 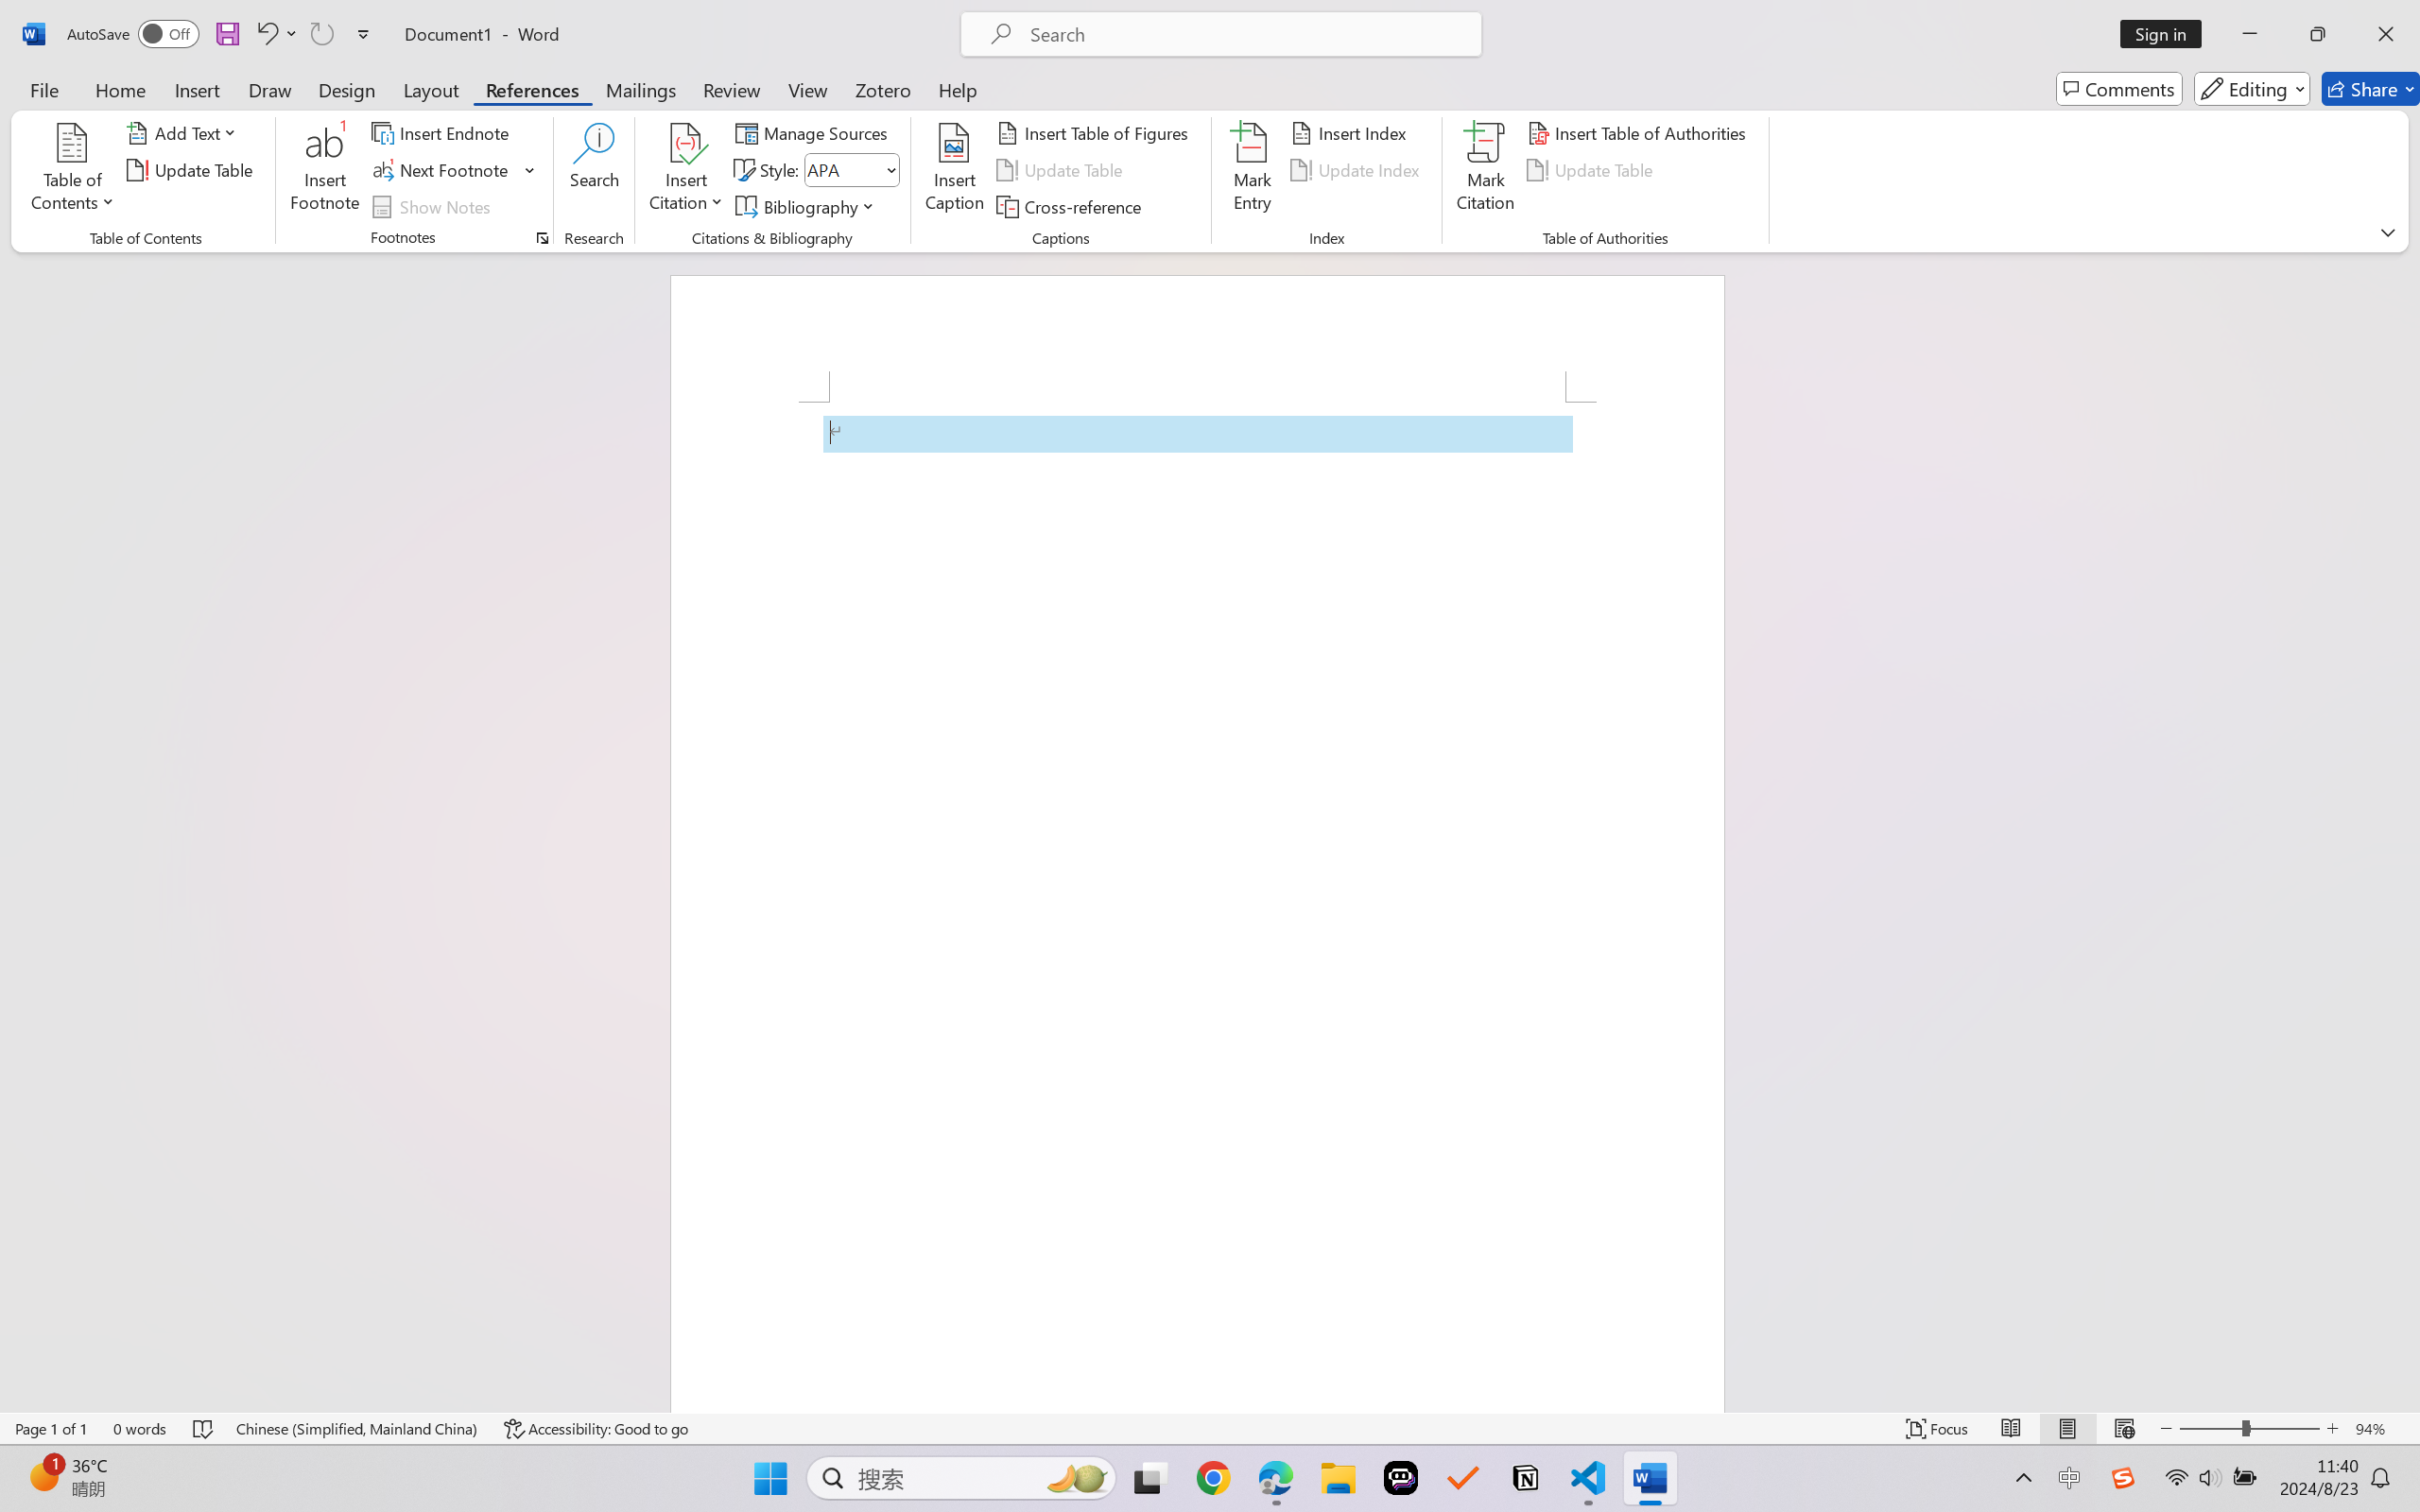 What do you see at coordinates (434, 206) in the screenshot?
I see `Show Notes` at bounding box center [434, 206].